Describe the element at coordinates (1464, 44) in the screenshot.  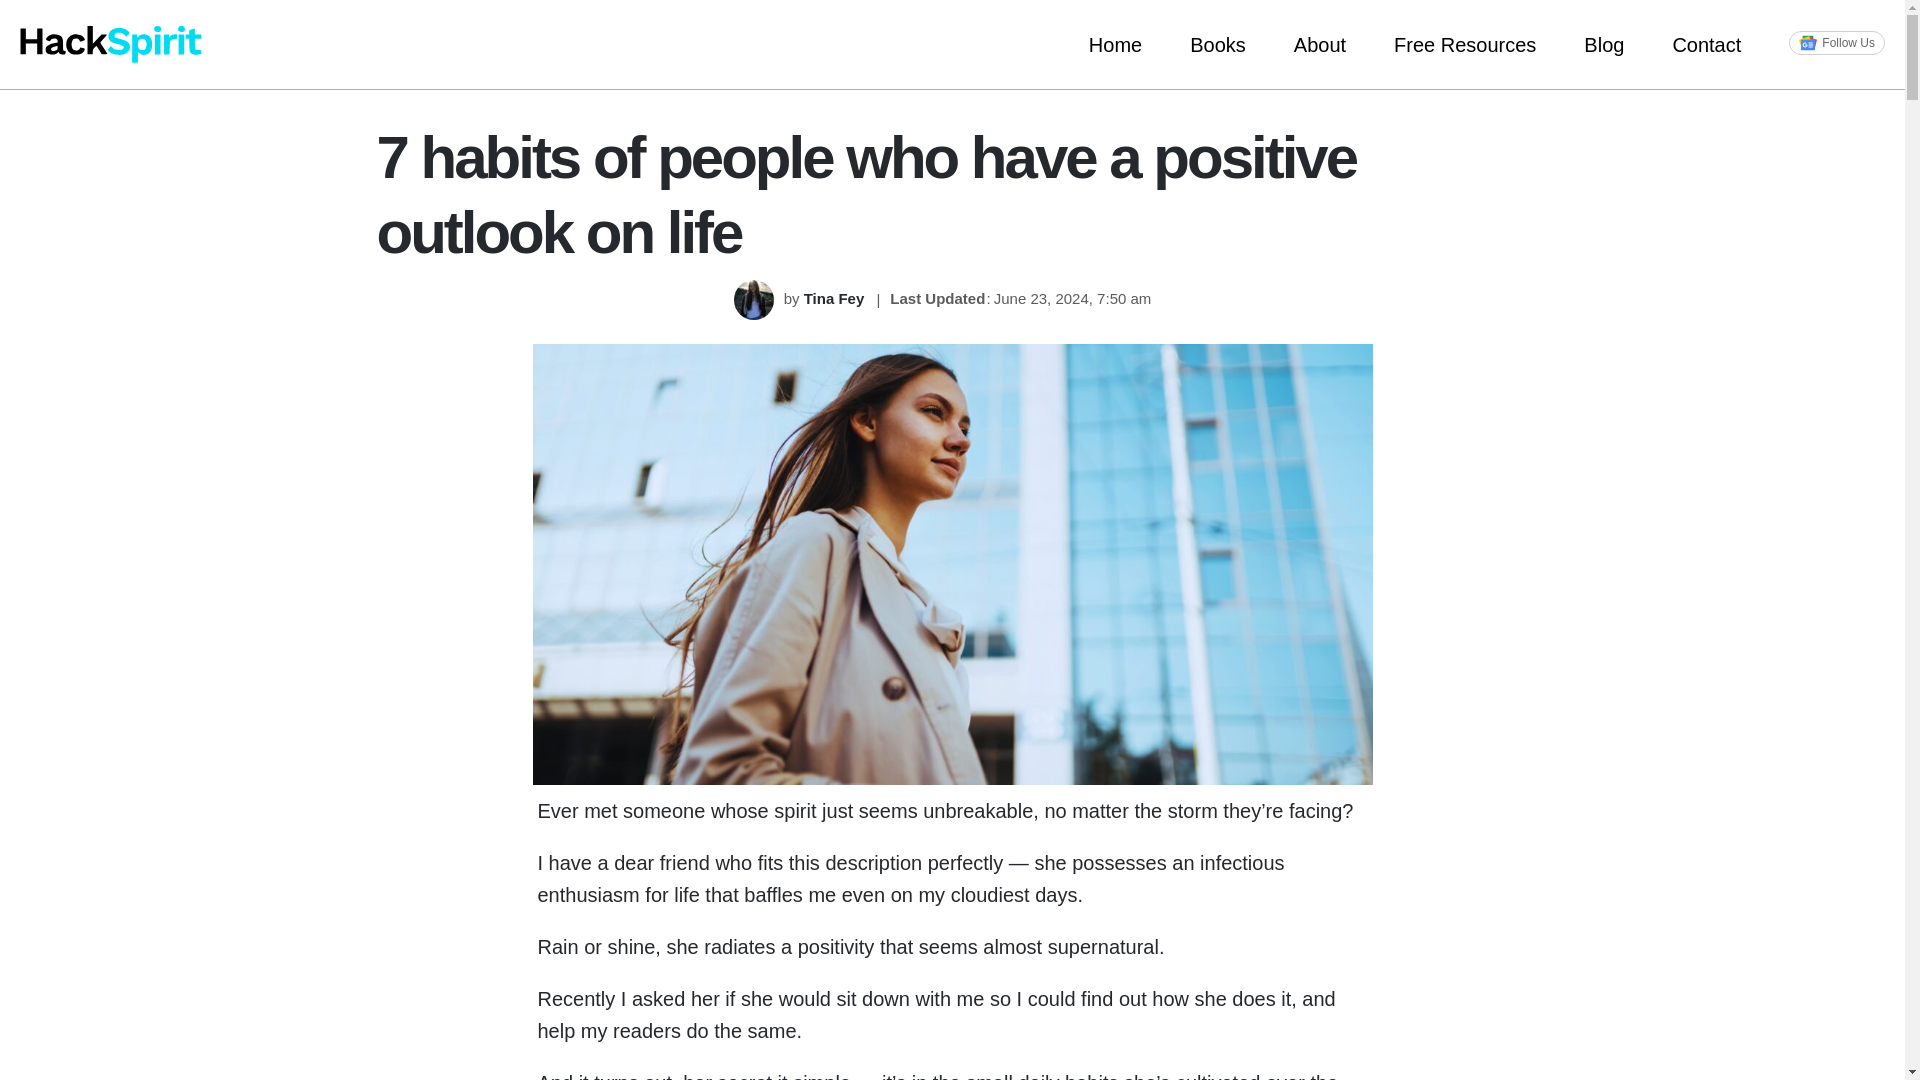
I see `Free Resources` at that location.